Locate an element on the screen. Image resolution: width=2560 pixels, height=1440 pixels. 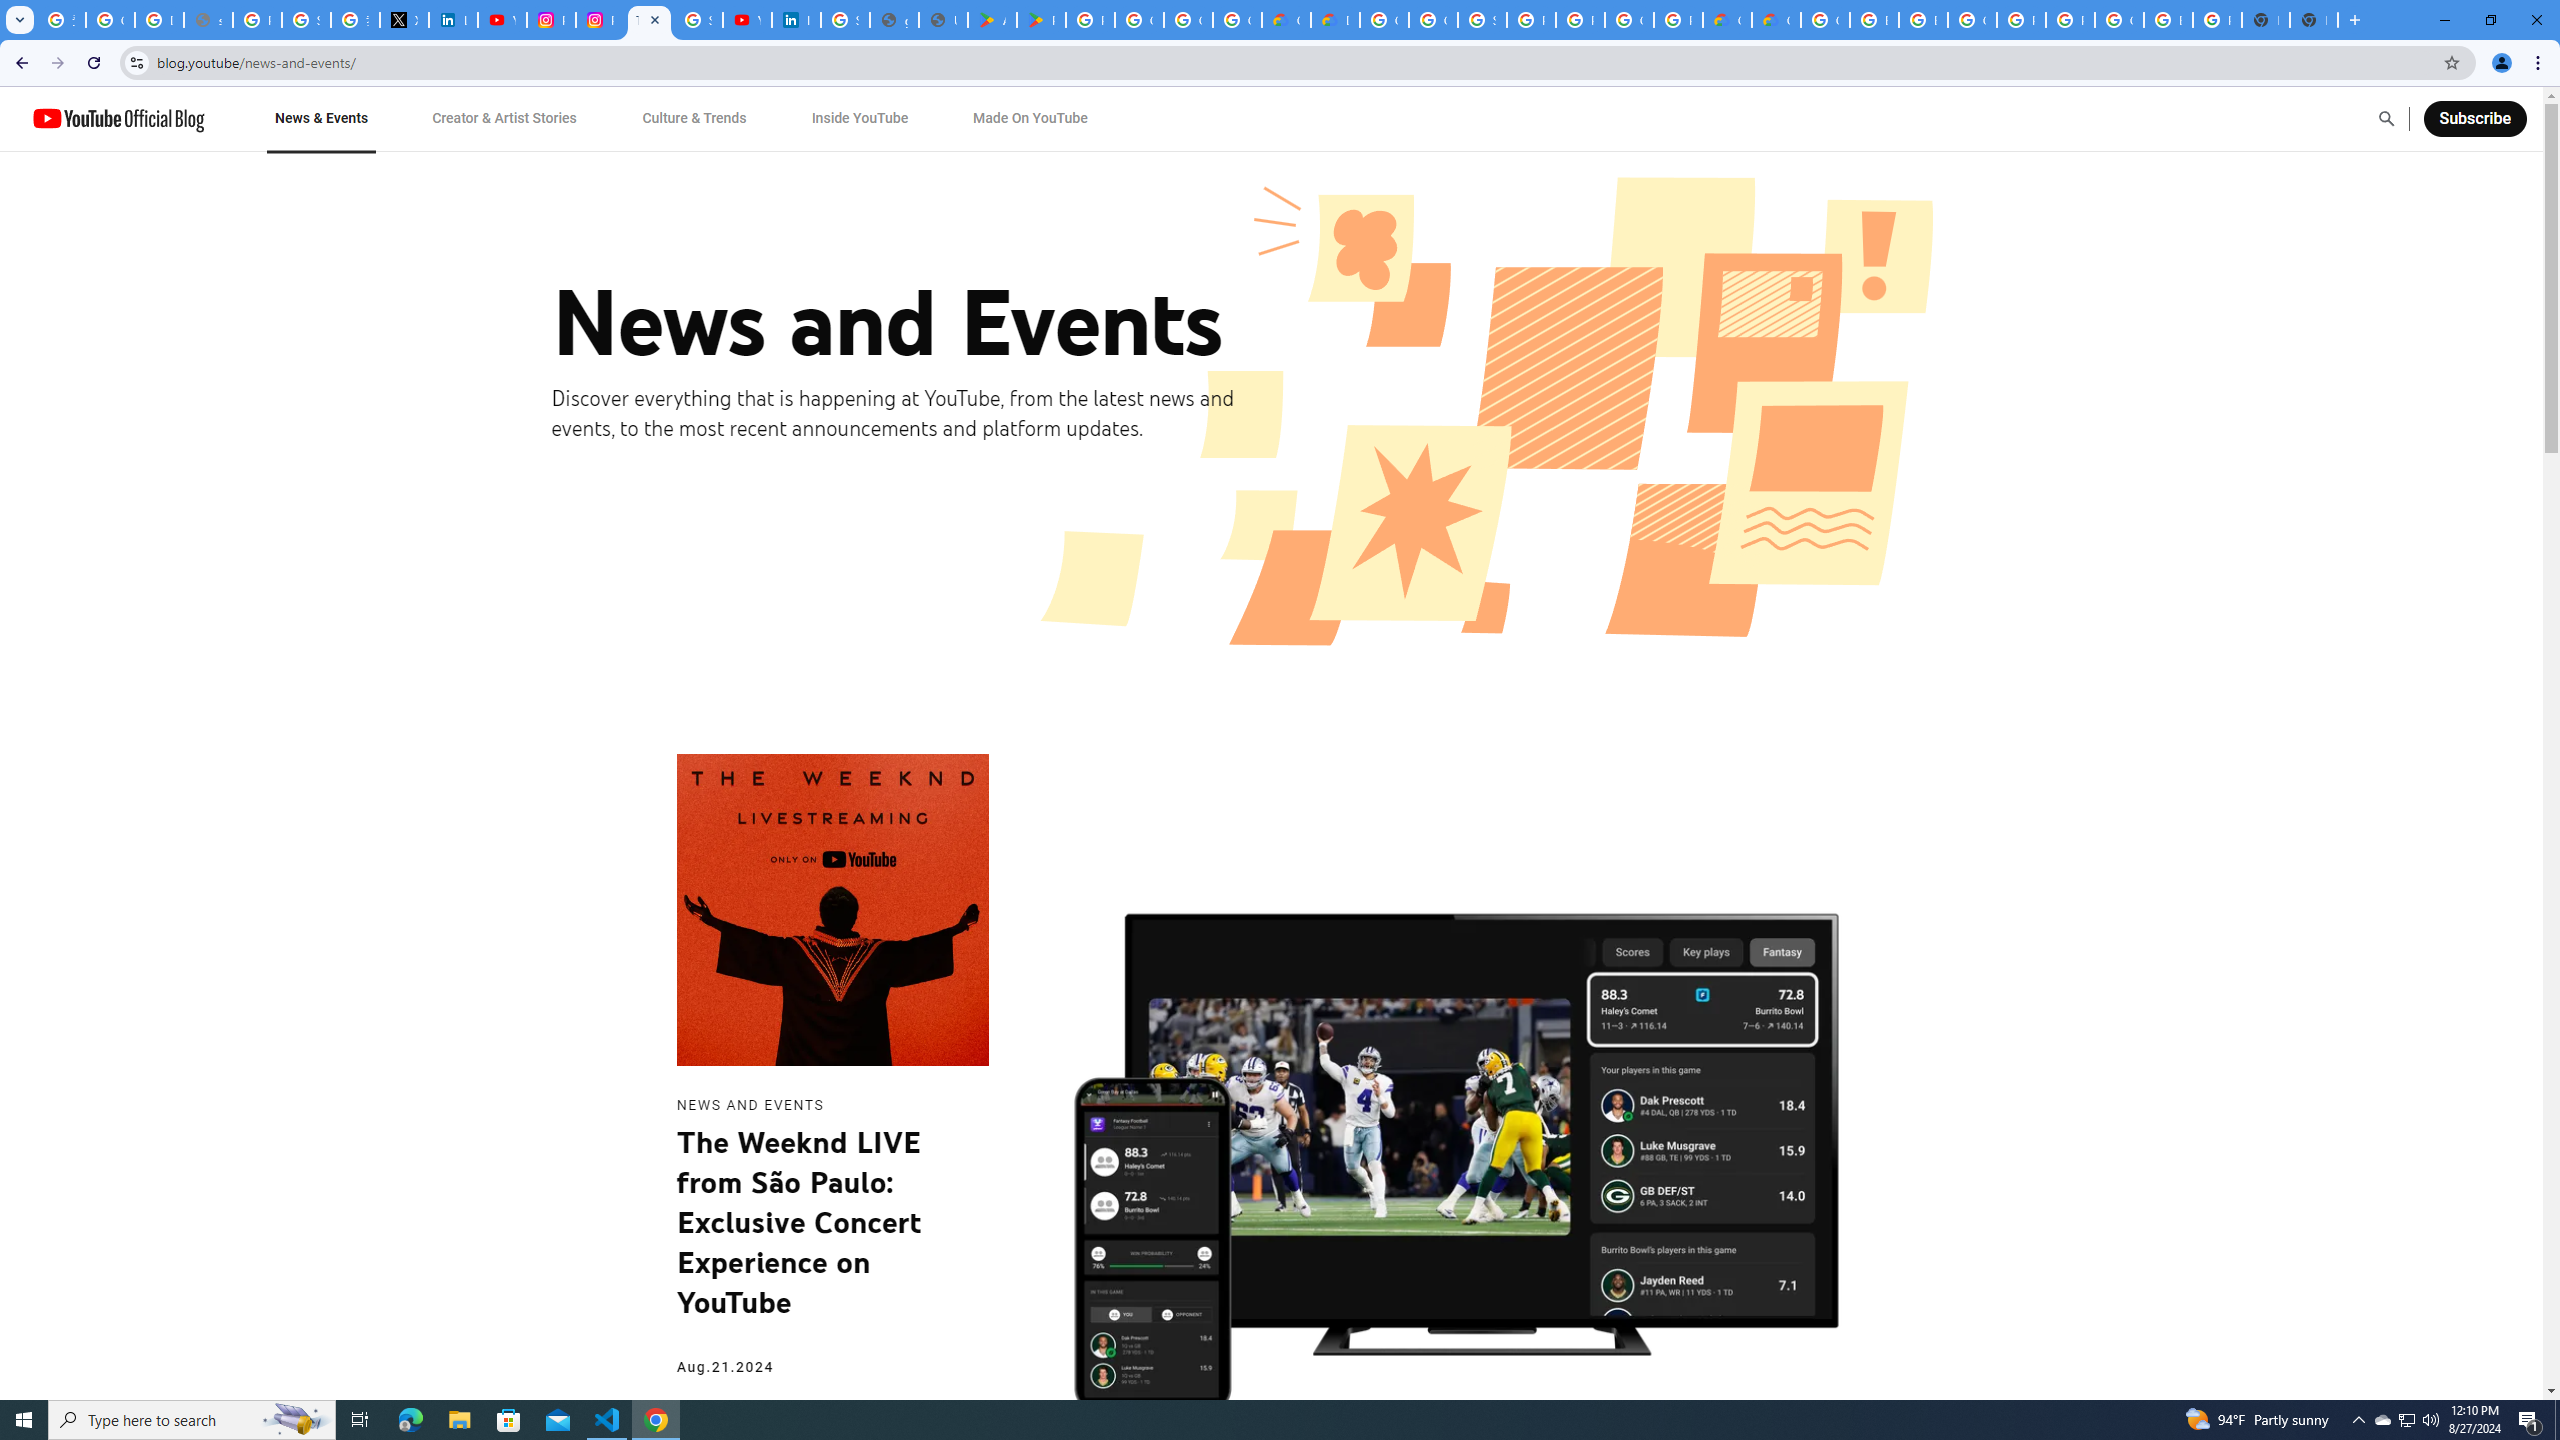
Android Apps on Google Play is located at coordinates (993, 20).